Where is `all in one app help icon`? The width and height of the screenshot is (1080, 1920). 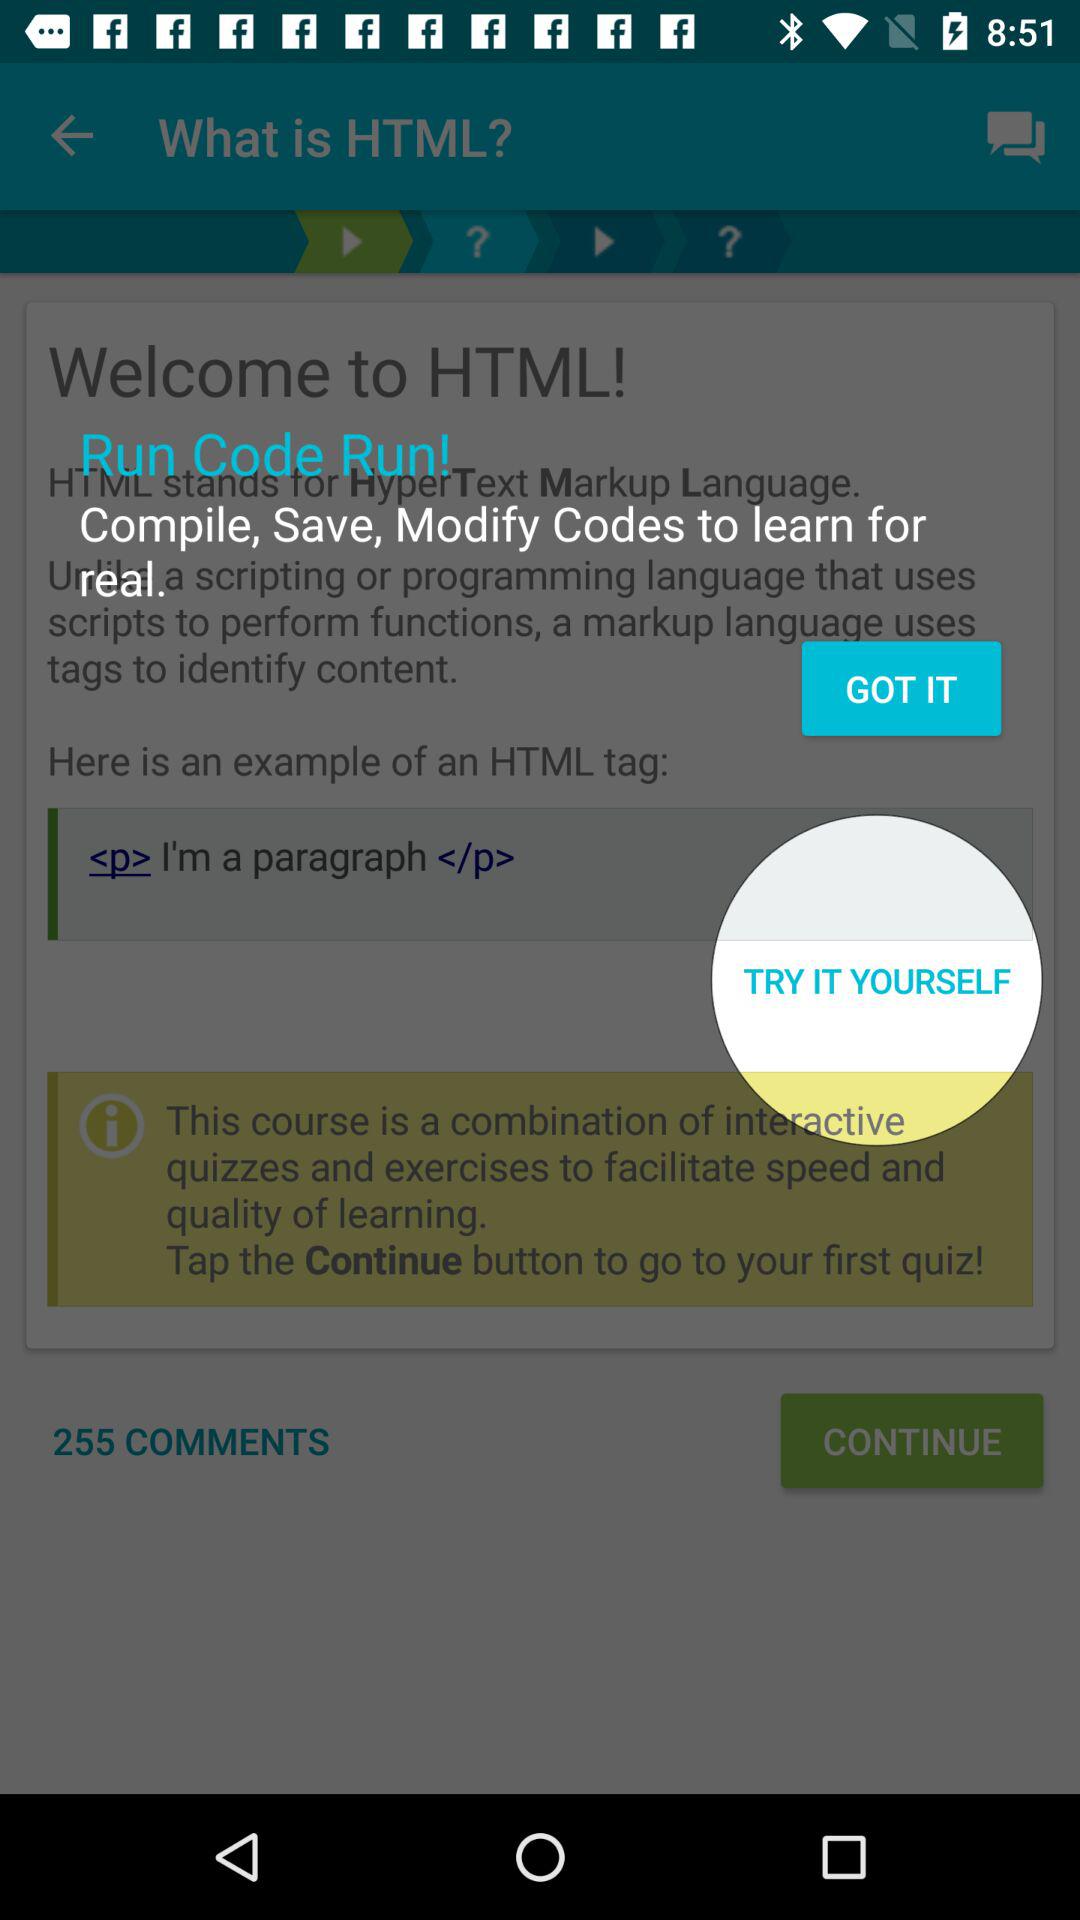
all in one app help icon is located at coordinates (729, 242).